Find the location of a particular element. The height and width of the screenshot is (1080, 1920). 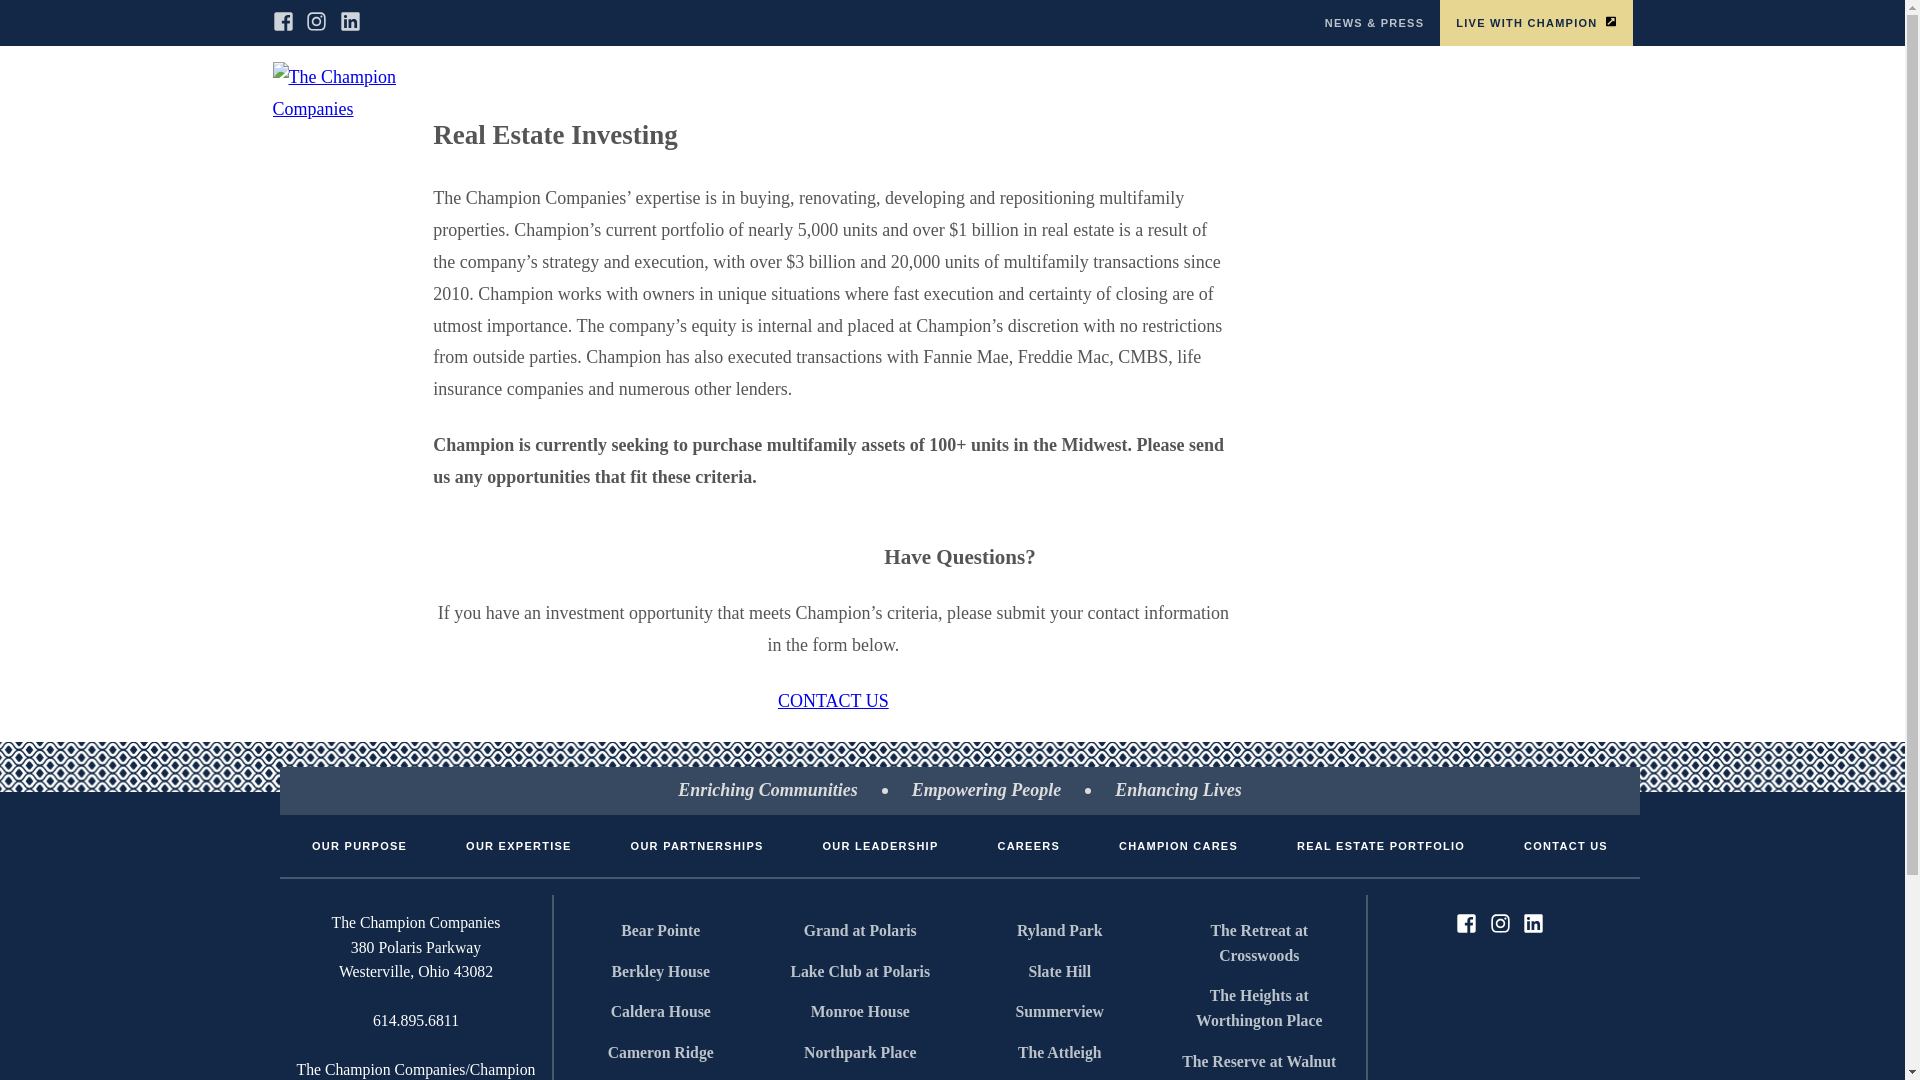

OUR EXPERTISE is located at coordinates (821, 94).